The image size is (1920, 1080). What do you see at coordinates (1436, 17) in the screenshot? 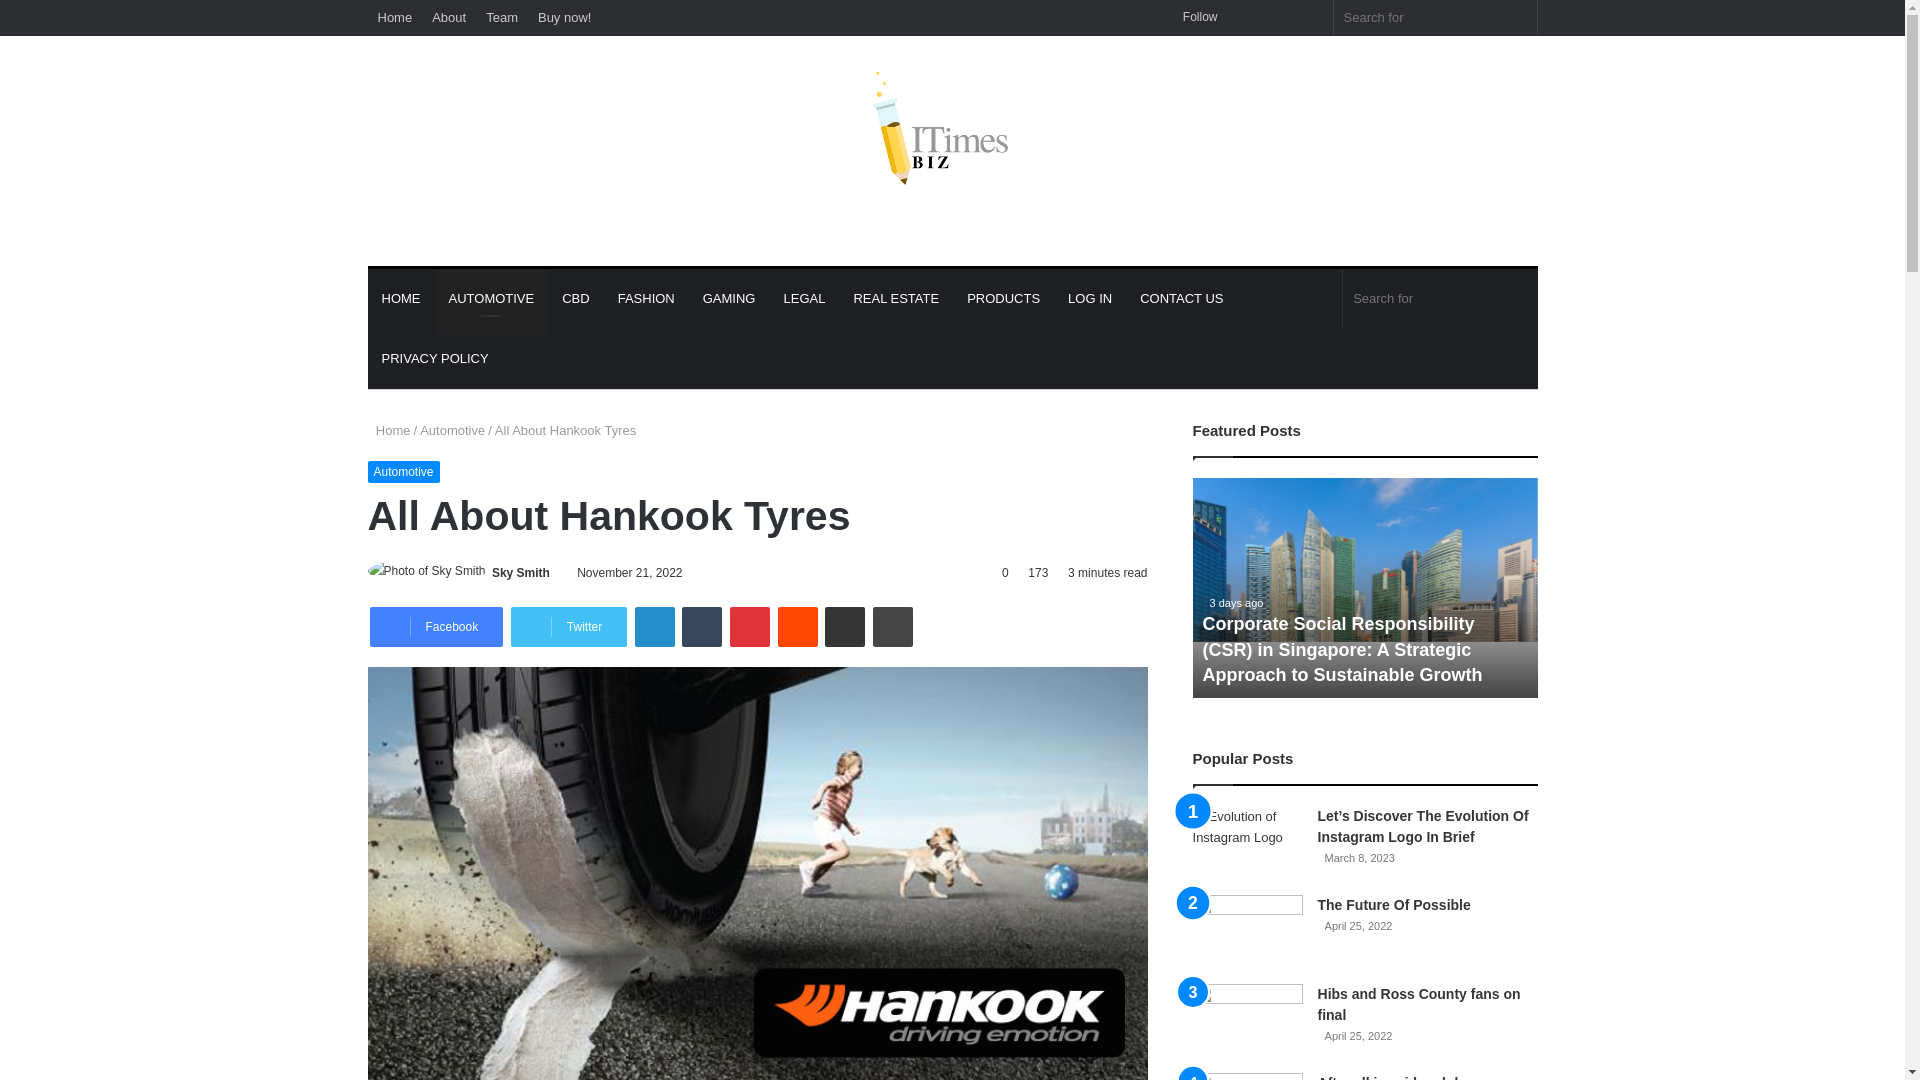
I see `Search for` at bounding box center [1436, 17].